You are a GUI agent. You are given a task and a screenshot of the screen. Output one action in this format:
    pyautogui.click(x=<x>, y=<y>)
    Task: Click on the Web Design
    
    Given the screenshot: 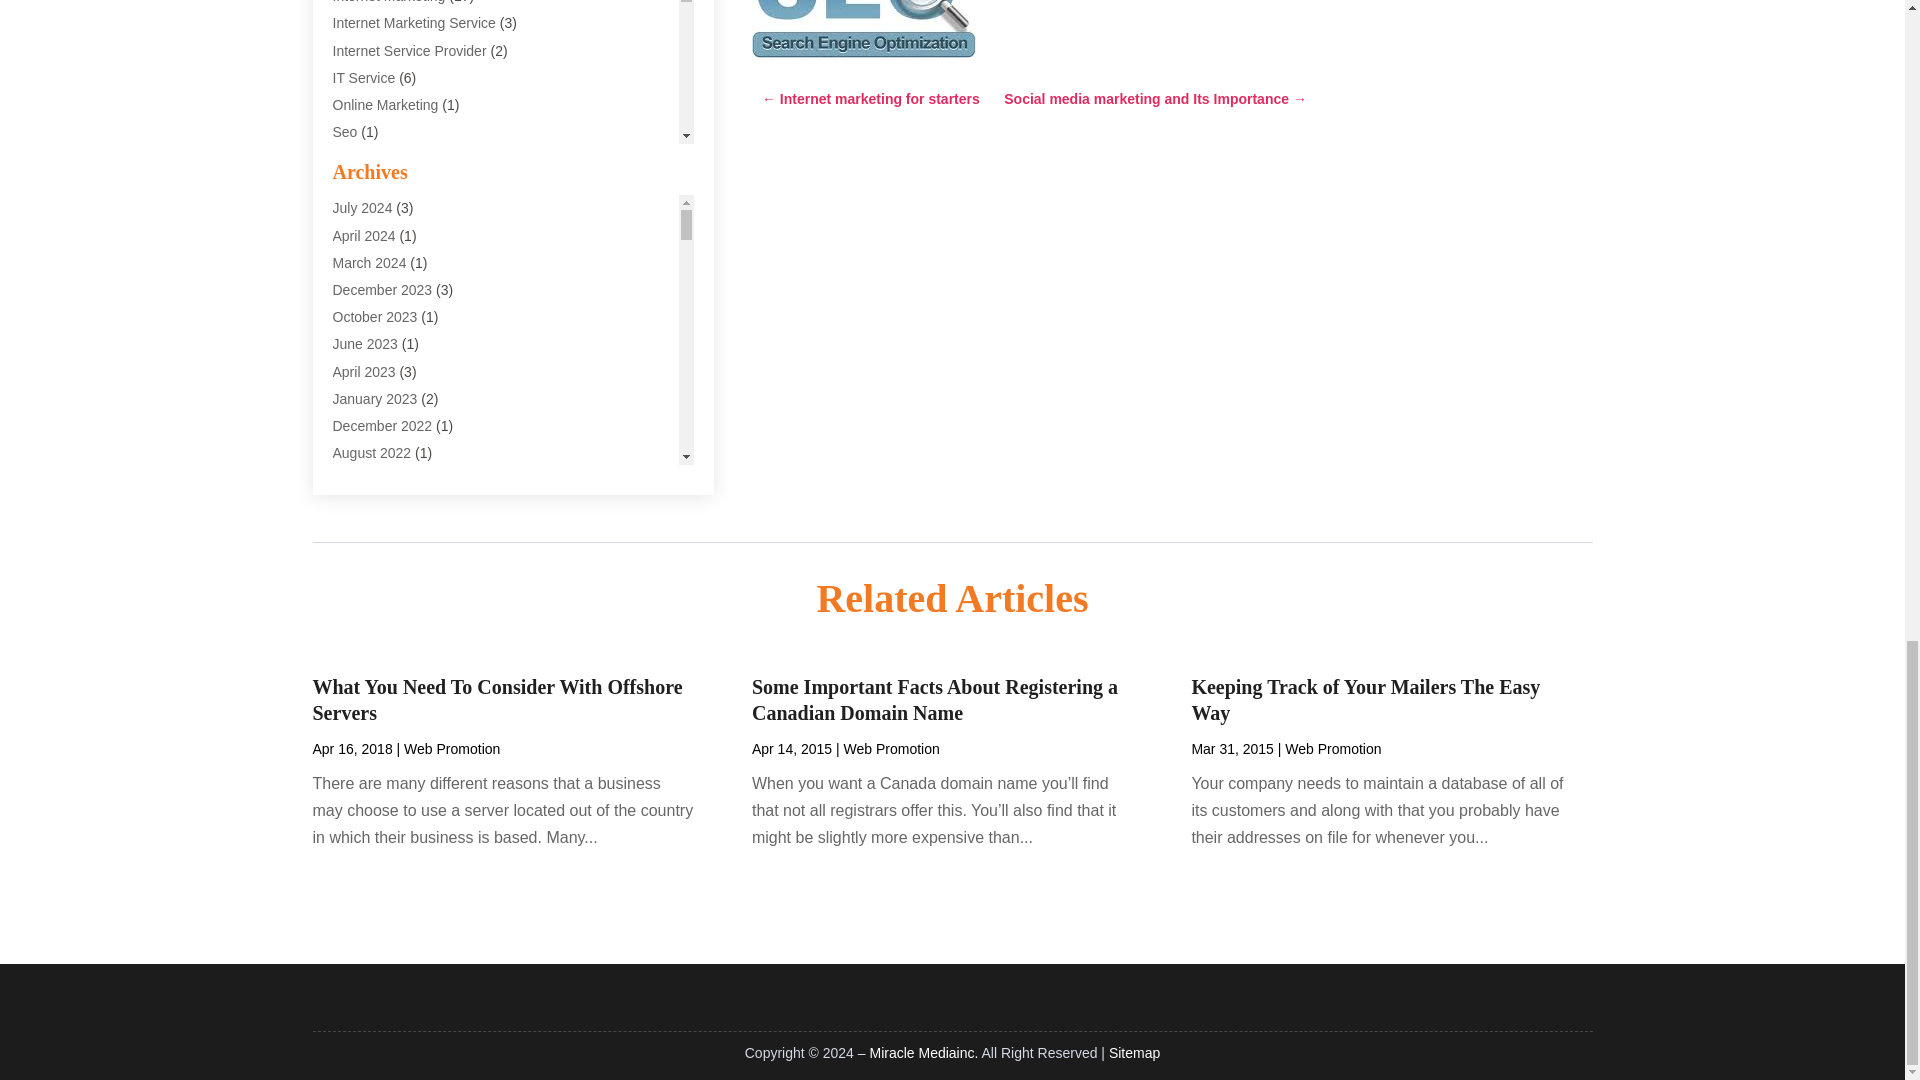 What is the action you would take?
    pyautogui.click(x=370, y=241)
    